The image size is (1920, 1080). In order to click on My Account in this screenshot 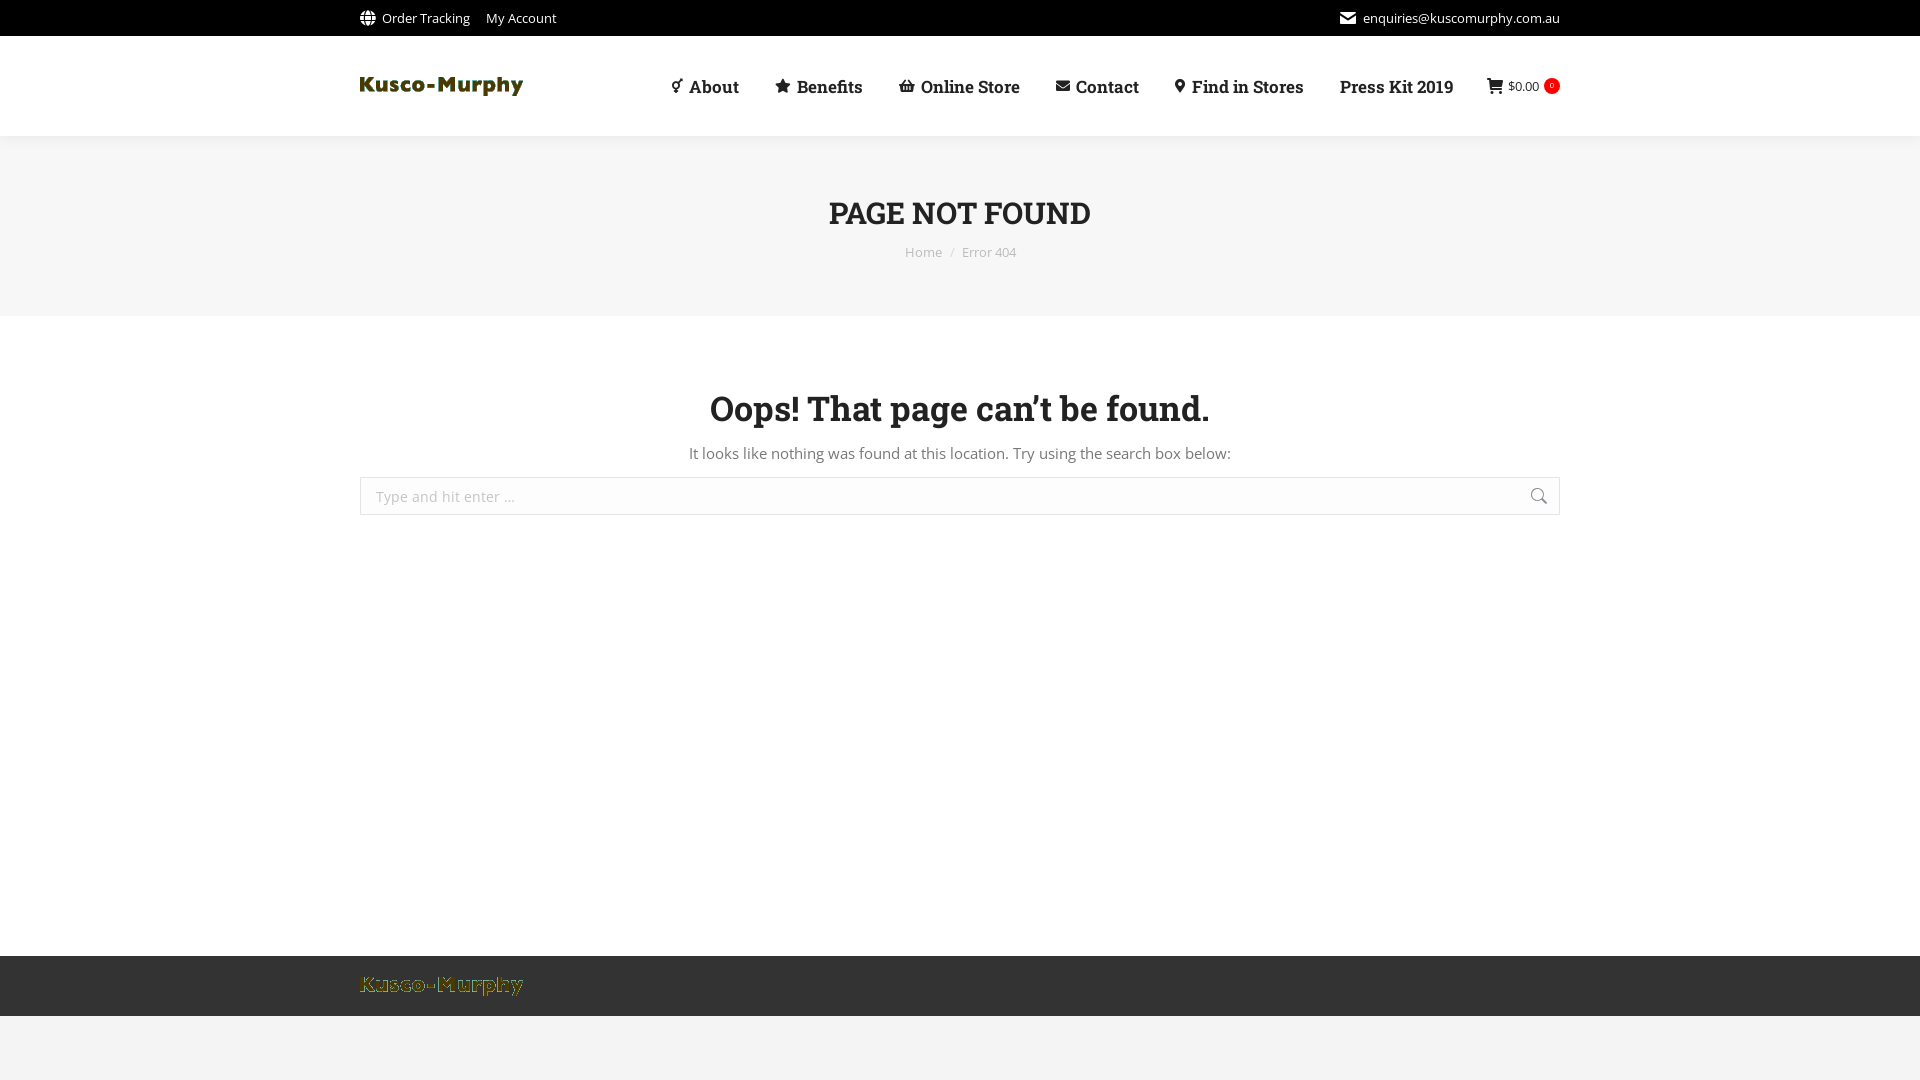, I will do `click(522, 18)`.